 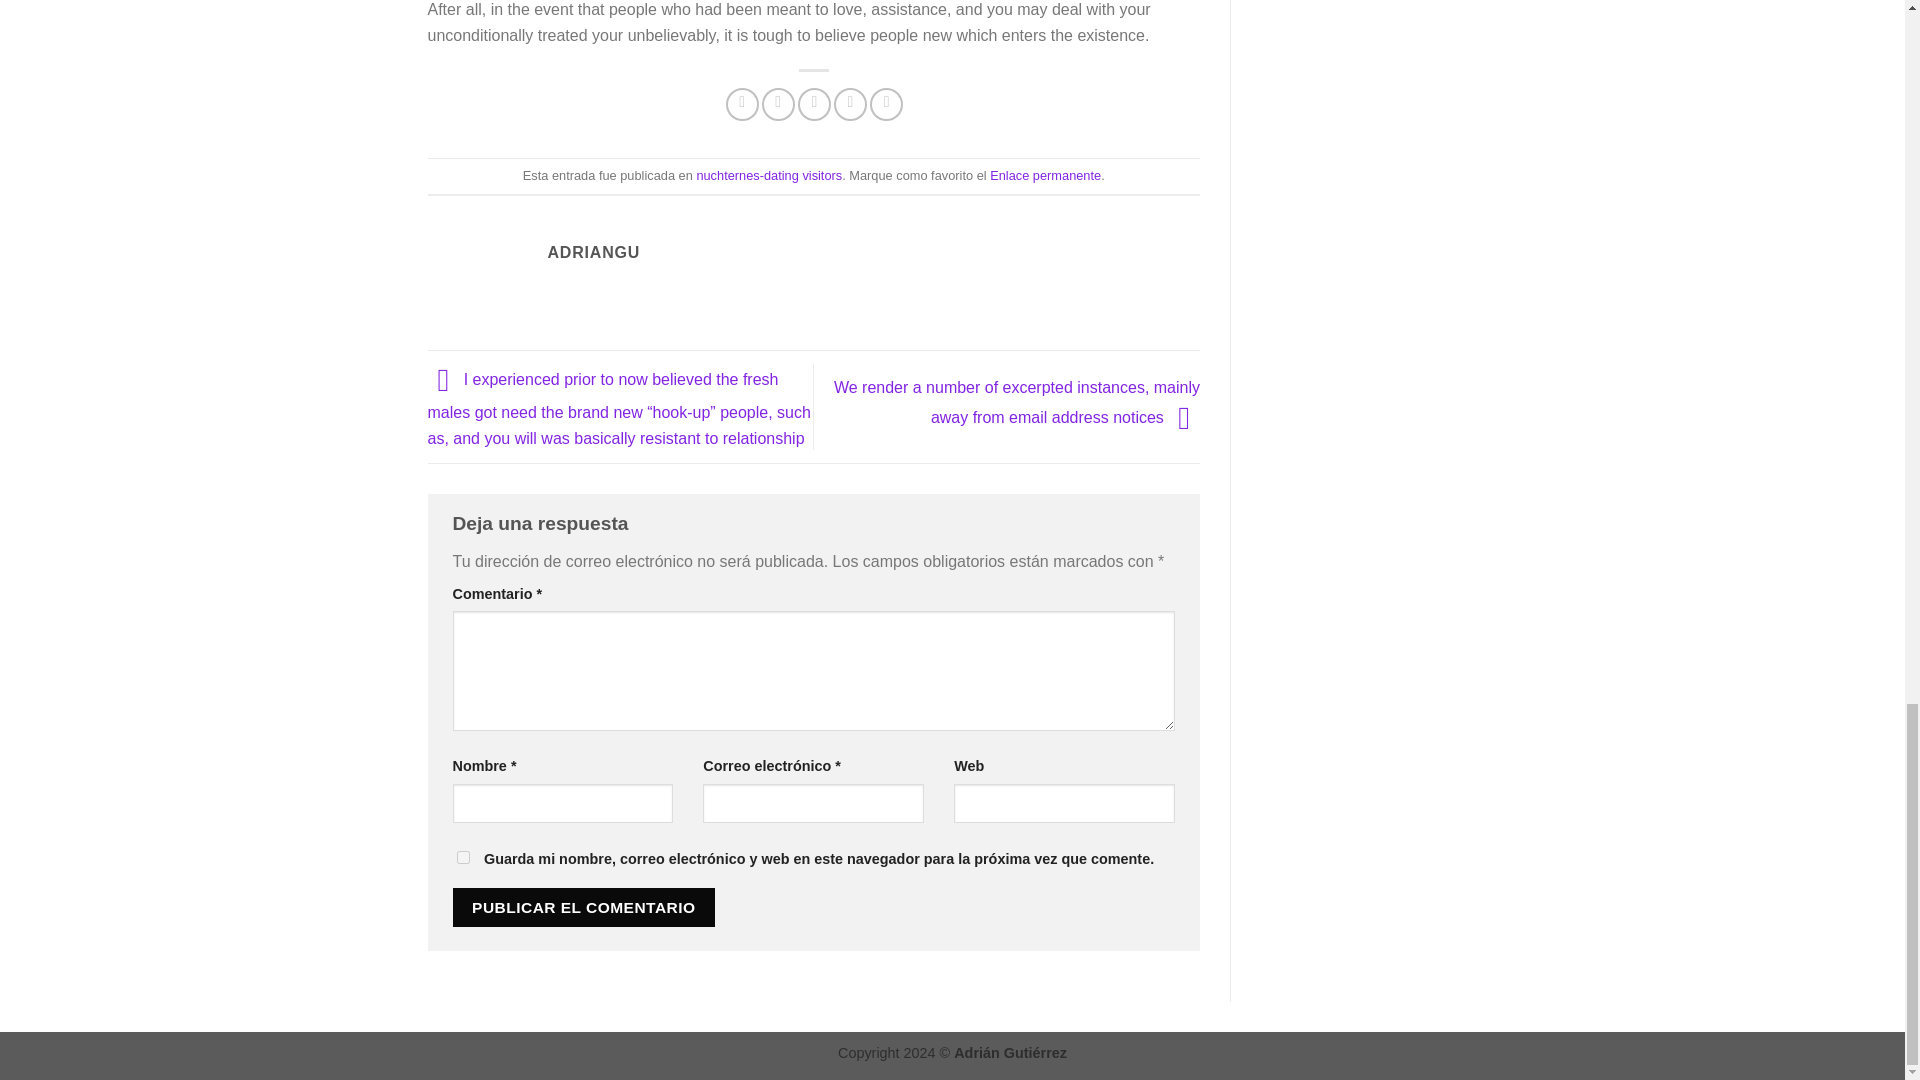 What do you see at coordinates (742, 104) in the screenshot?
I see `Compartir en Facebook` at bounding box center [742, 104].